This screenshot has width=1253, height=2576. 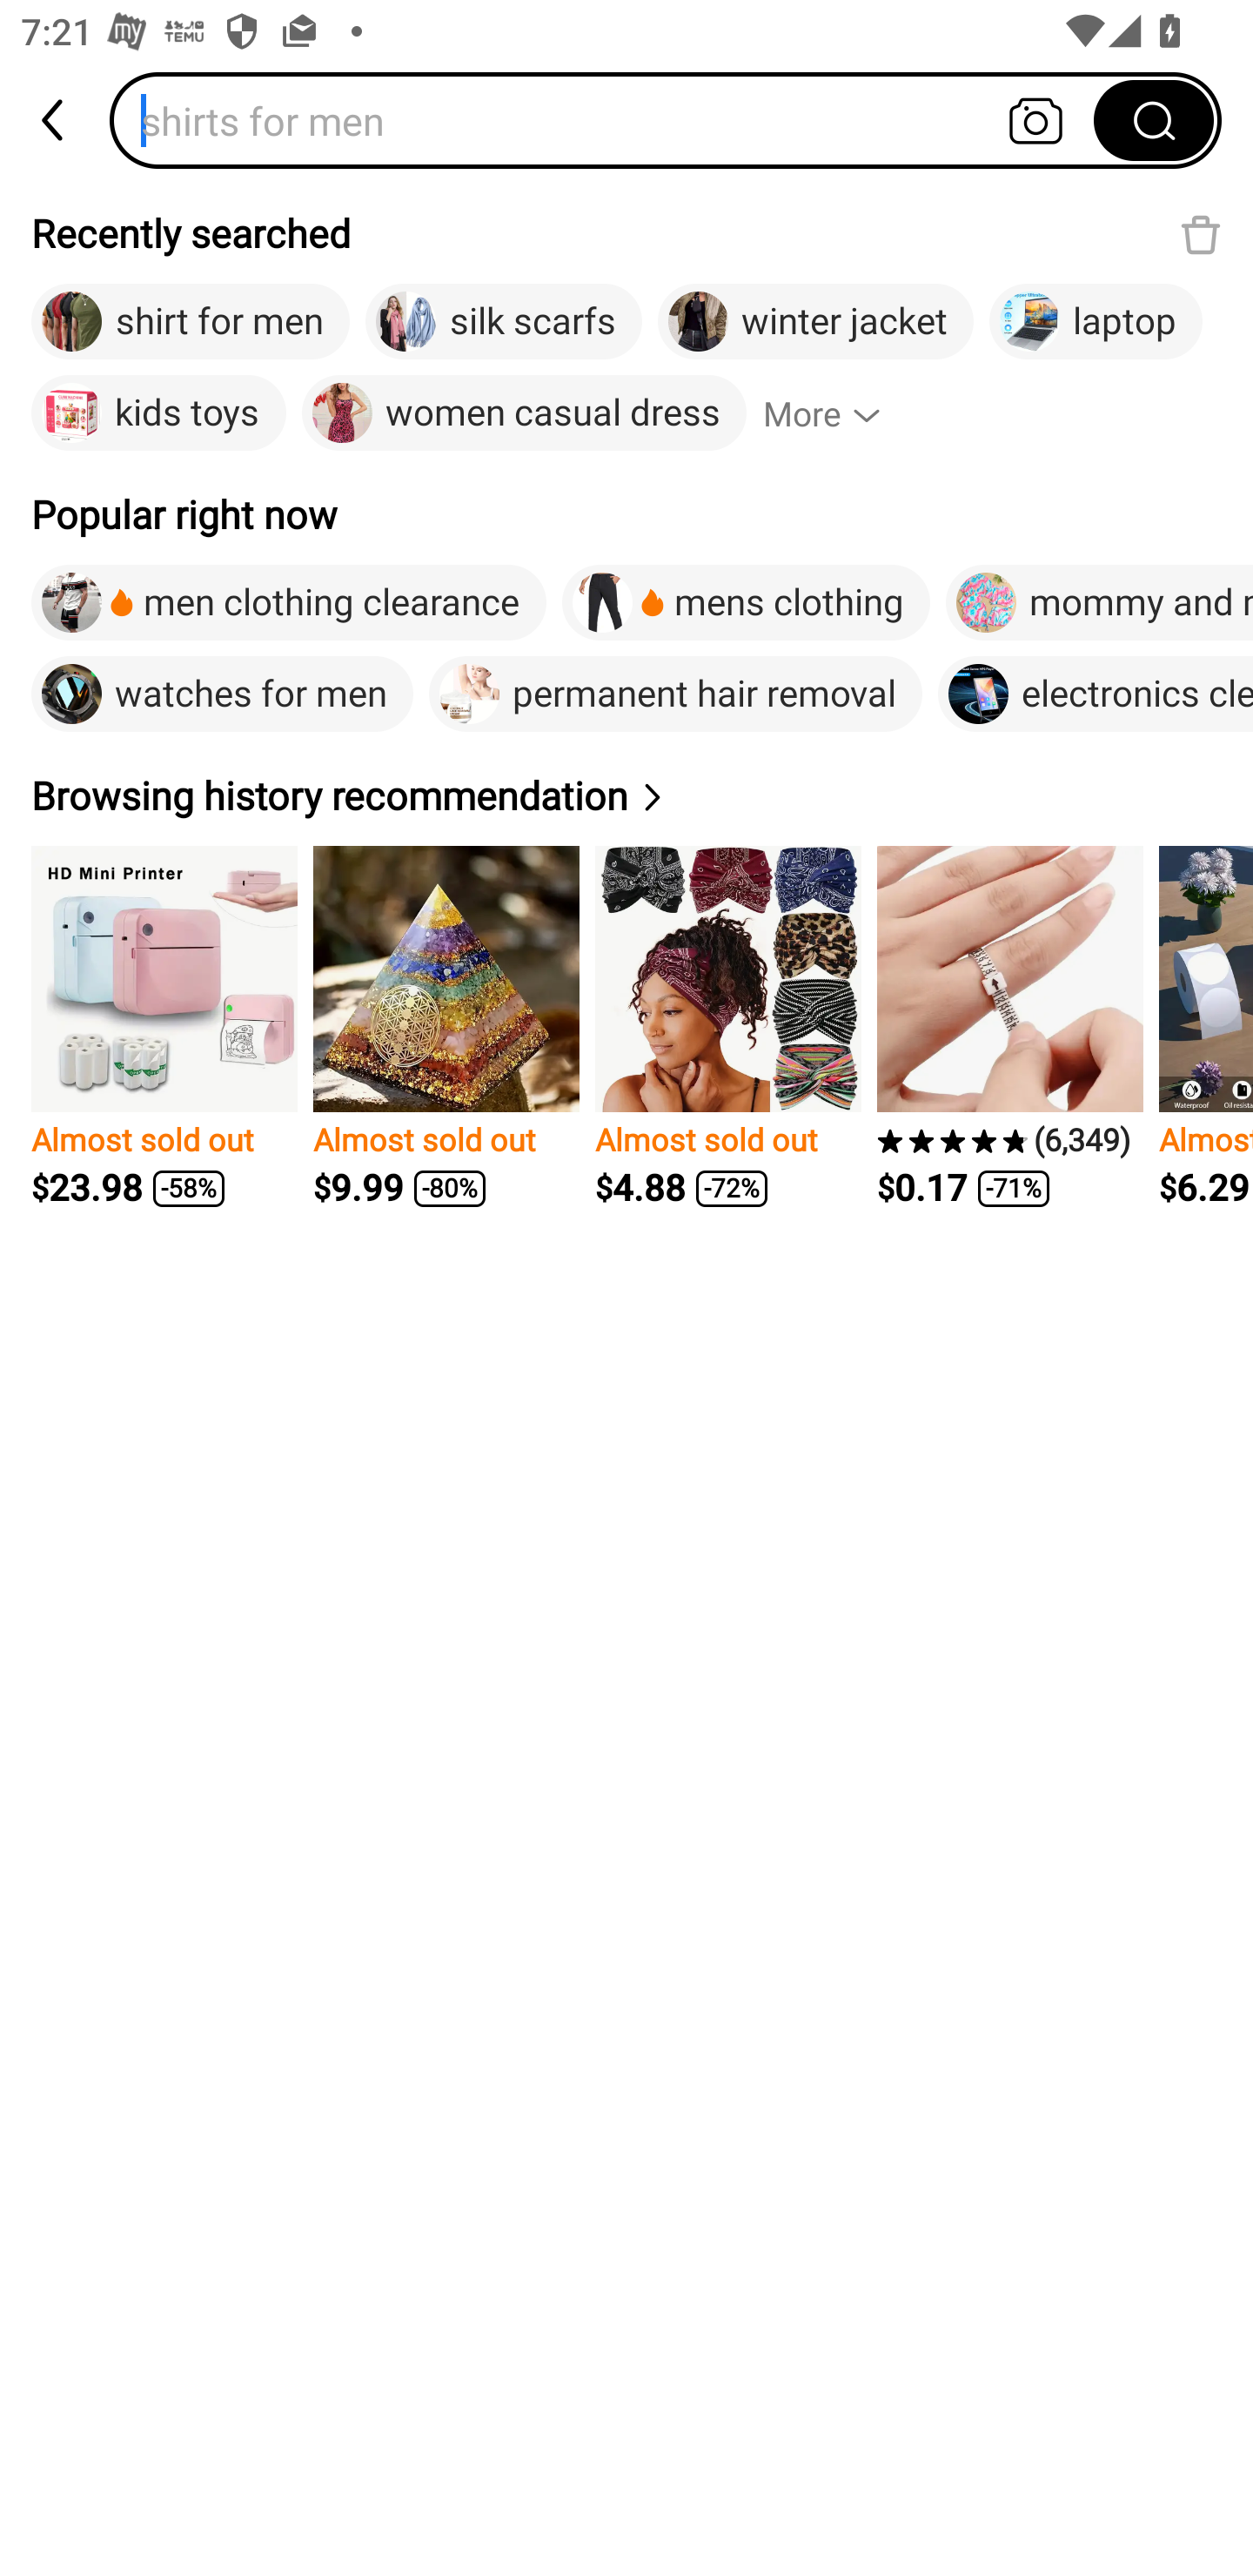 I want to click on Almost sold out $4.88 -72%, so click(x=728, y=1027).